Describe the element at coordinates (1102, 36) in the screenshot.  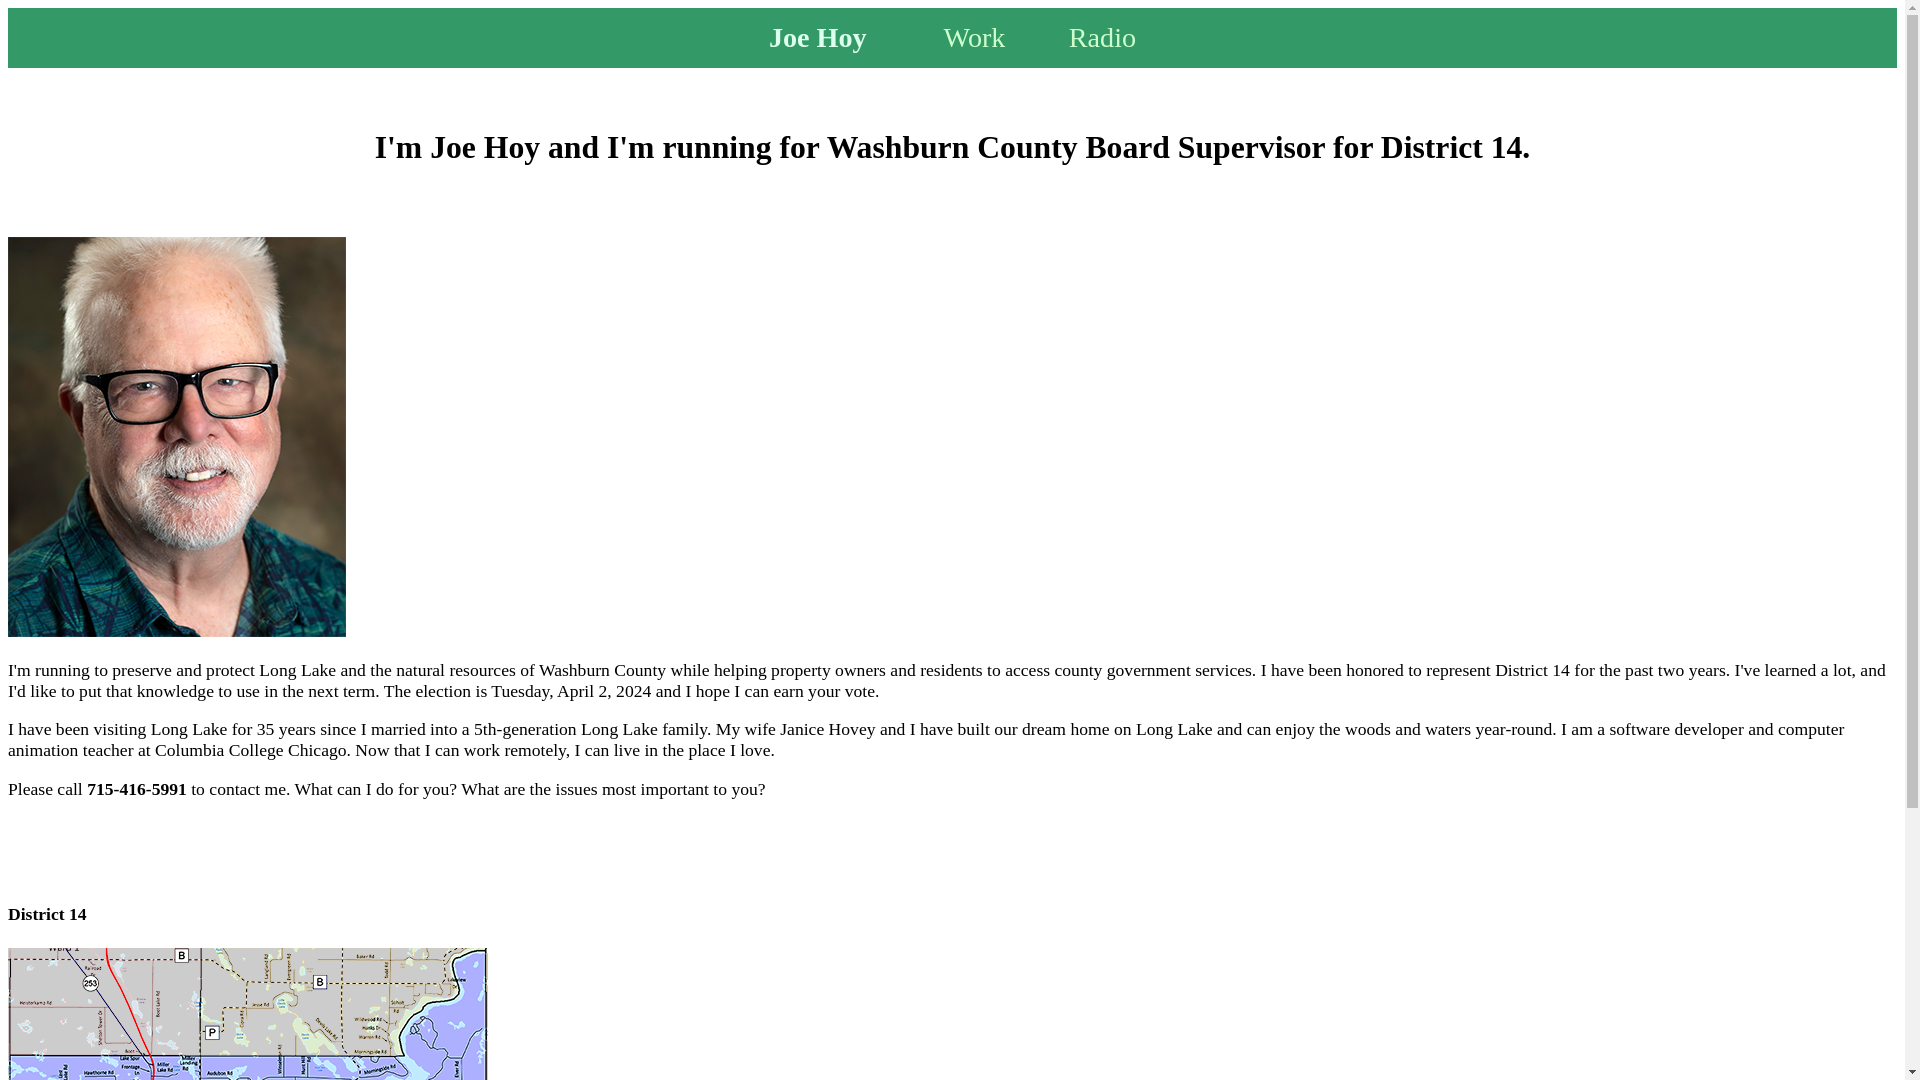
I see `Radio` at that location.